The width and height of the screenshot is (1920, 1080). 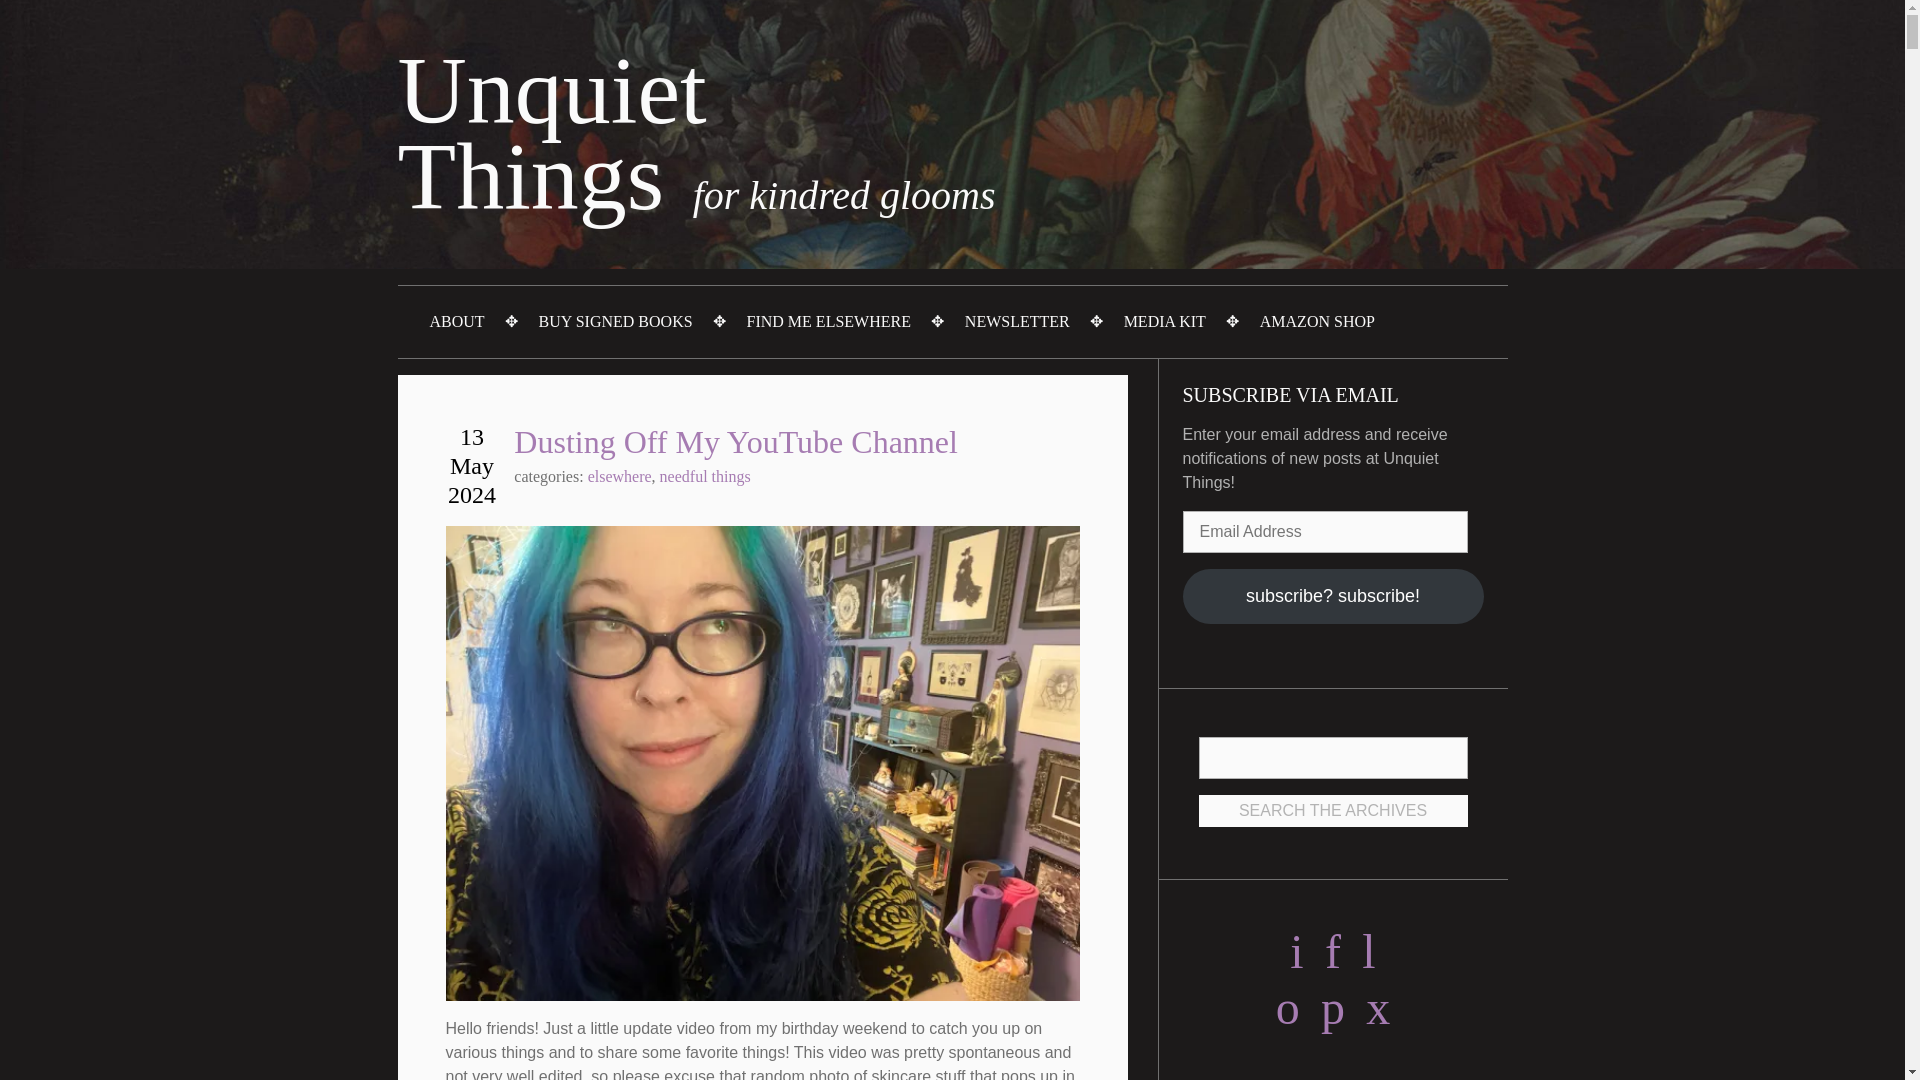 What do you see at coordinates (829, 322) in the screenshot?
I see `FIND ME ELSEWHERE` at bounding box center [829, 322].